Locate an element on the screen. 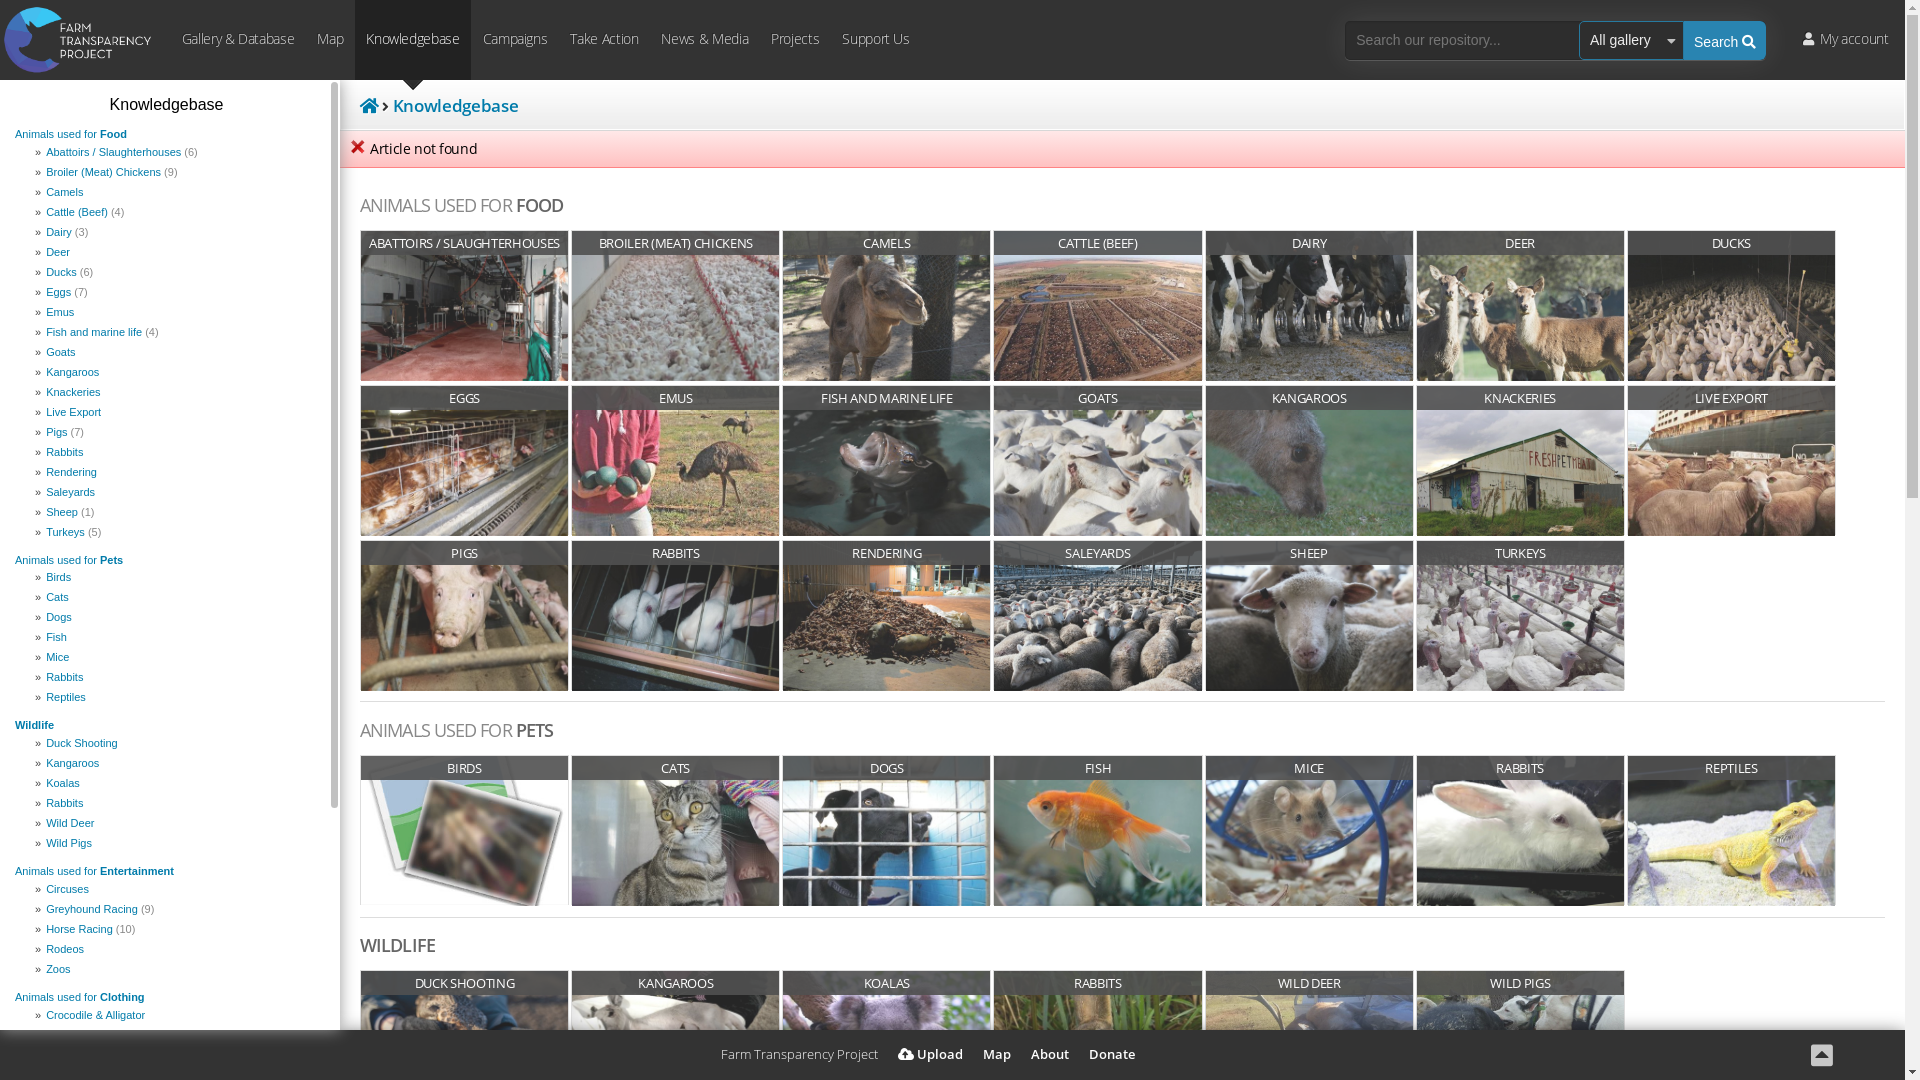 This screenshot has width=1920, height=1080. Turkeys (5) is located at coordinates (178, 532).